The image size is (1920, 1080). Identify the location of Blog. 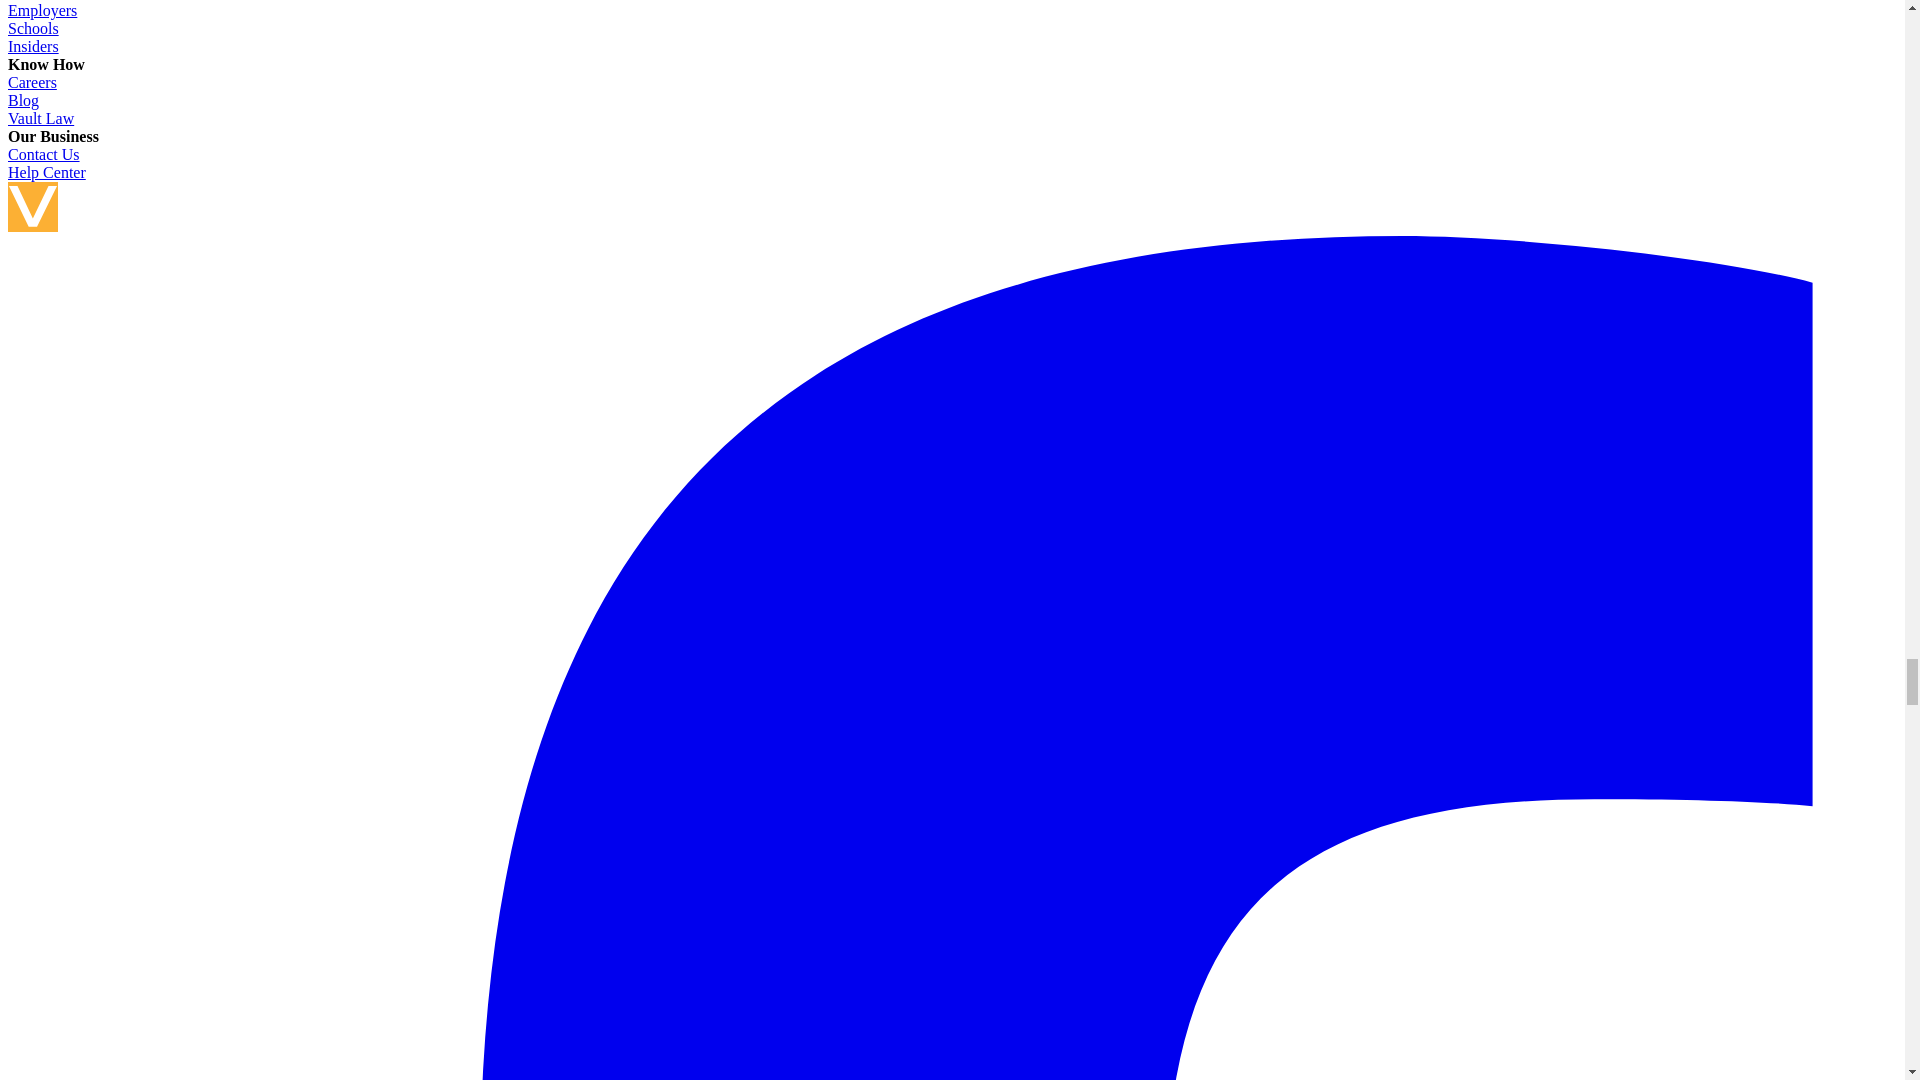
(22, 100).